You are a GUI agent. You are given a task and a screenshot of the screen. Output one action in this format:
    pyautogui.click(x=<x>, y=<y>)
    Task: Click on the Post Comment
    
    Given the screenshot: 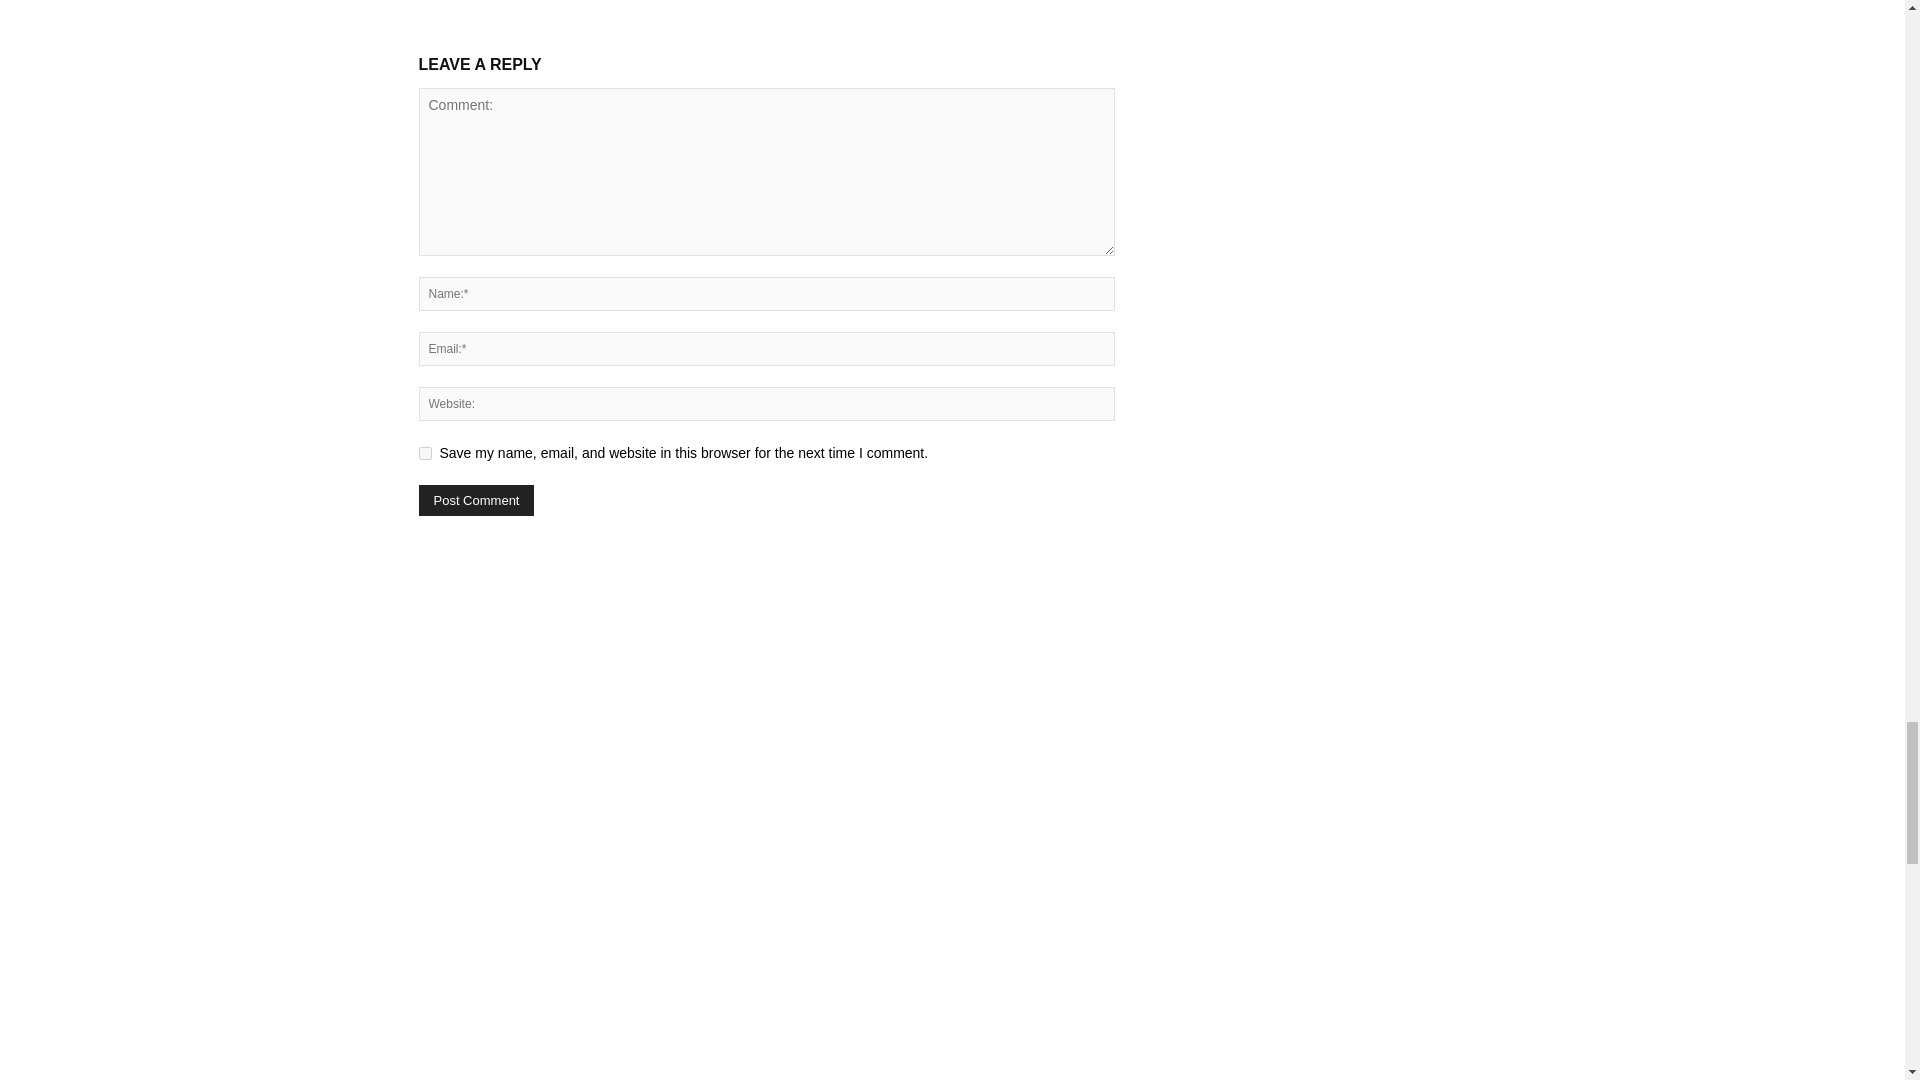 What is the action you would take?
    pyautogui.click(x=476, y=500)
    